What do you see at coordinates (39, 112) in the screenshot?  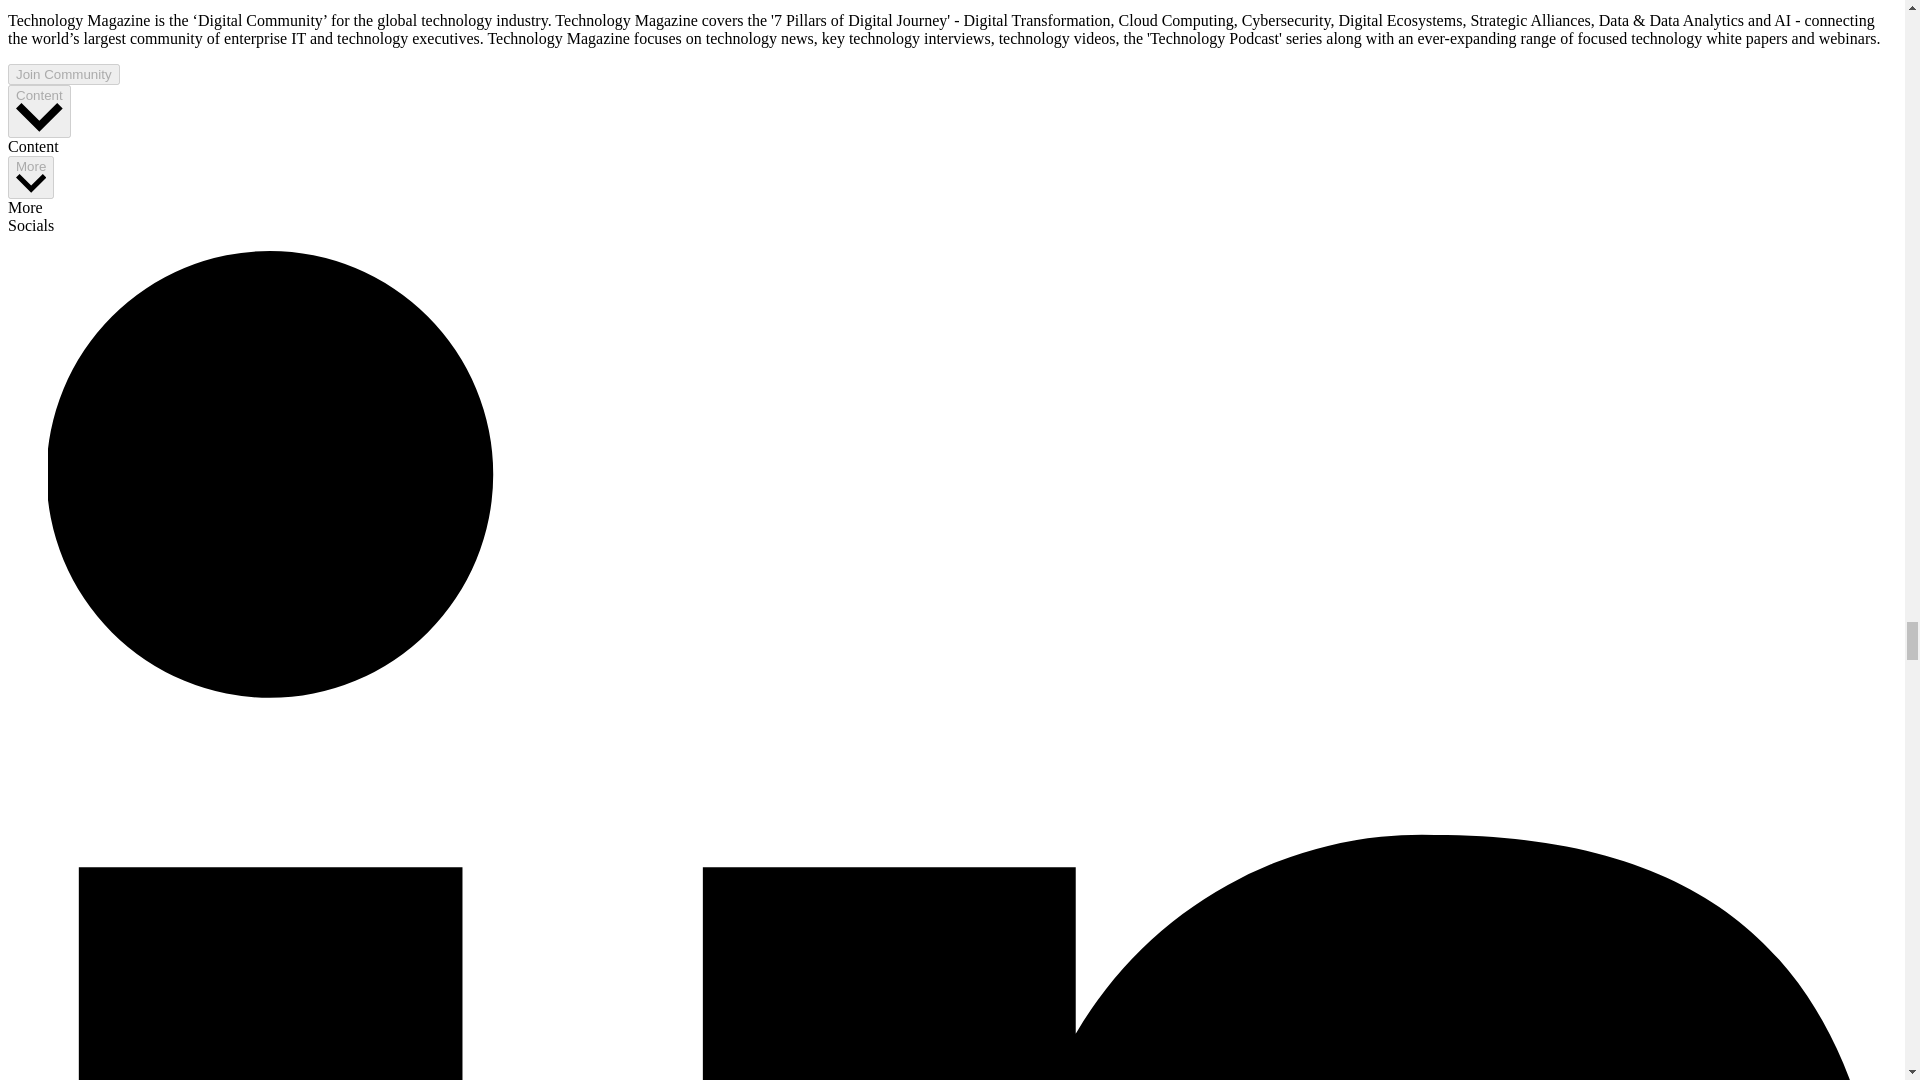 I see `Content` at bounding box center [39, 112].